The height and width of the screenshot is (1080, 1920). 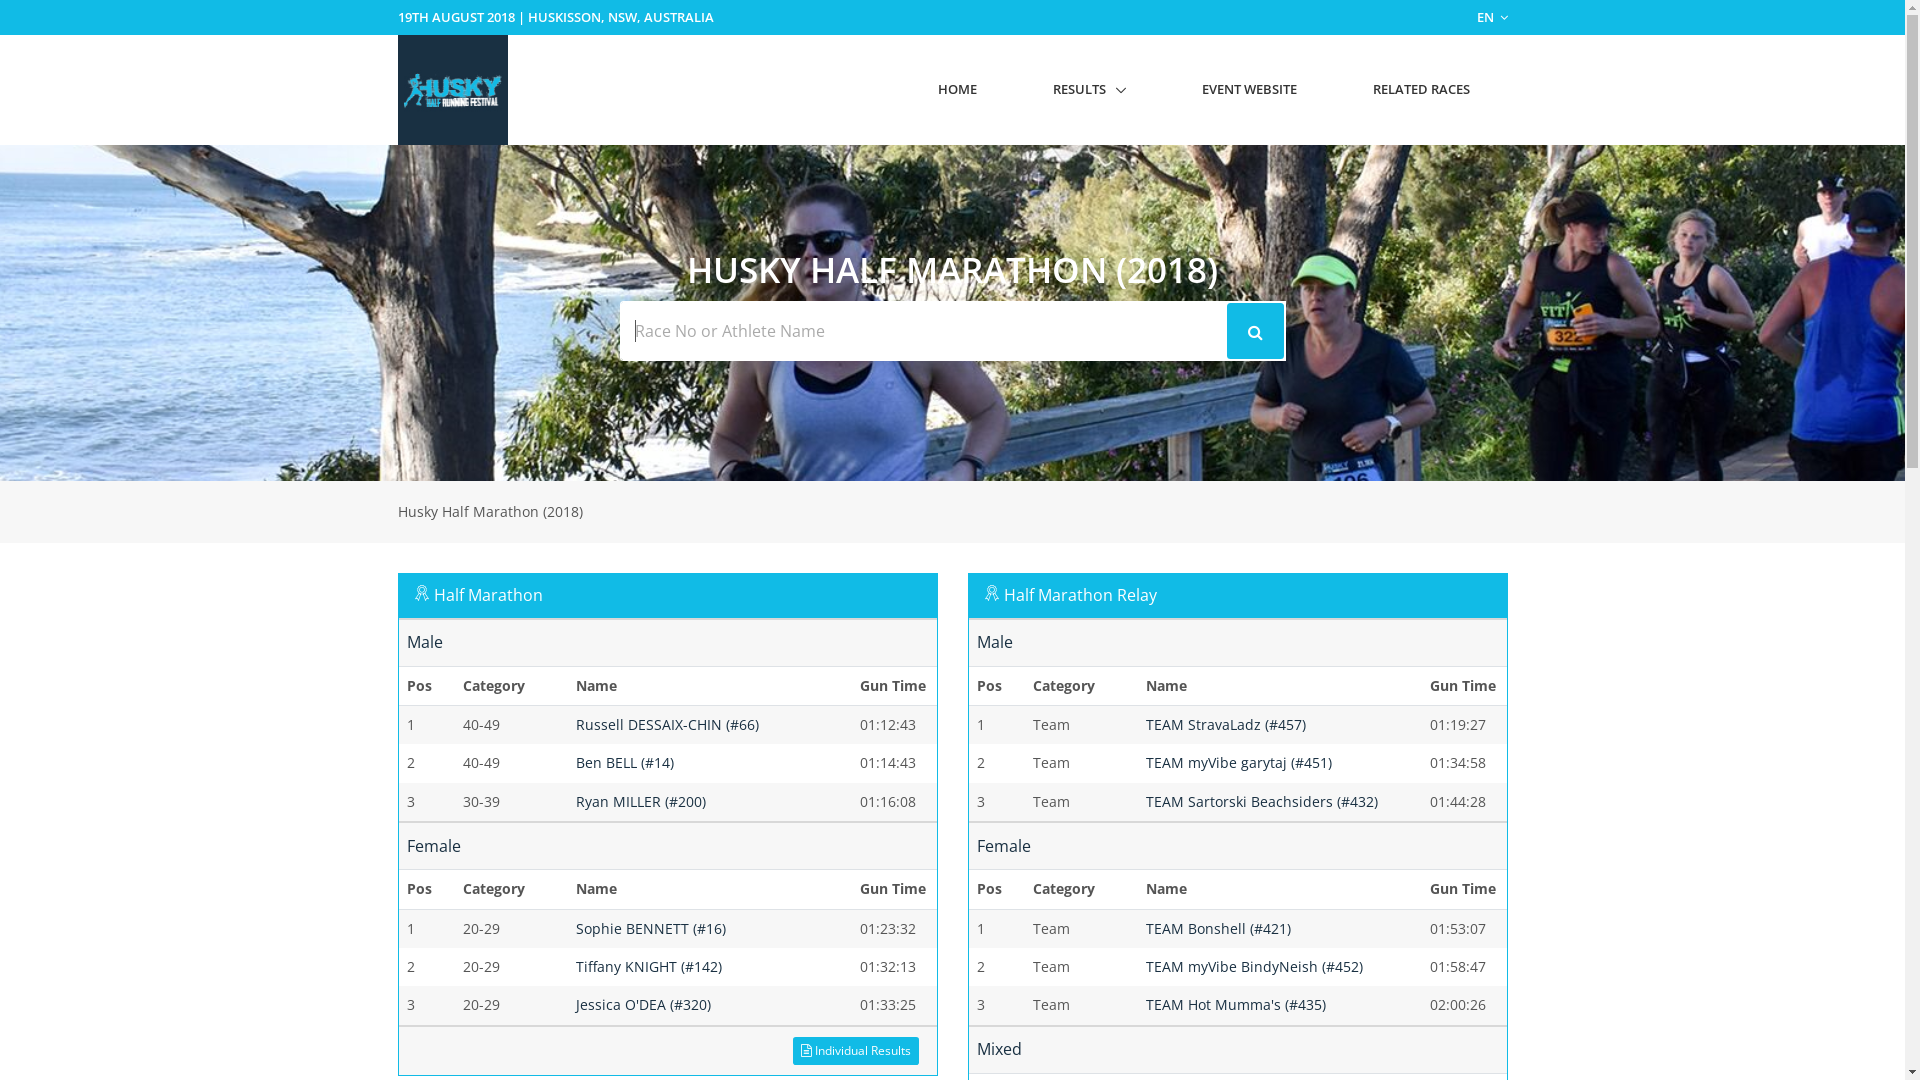 What do you see at coordinates (668, 724) in the screenshot?
I see `Russell DESSAIX-CHIN (#66)` at bounding box center [668, 724].